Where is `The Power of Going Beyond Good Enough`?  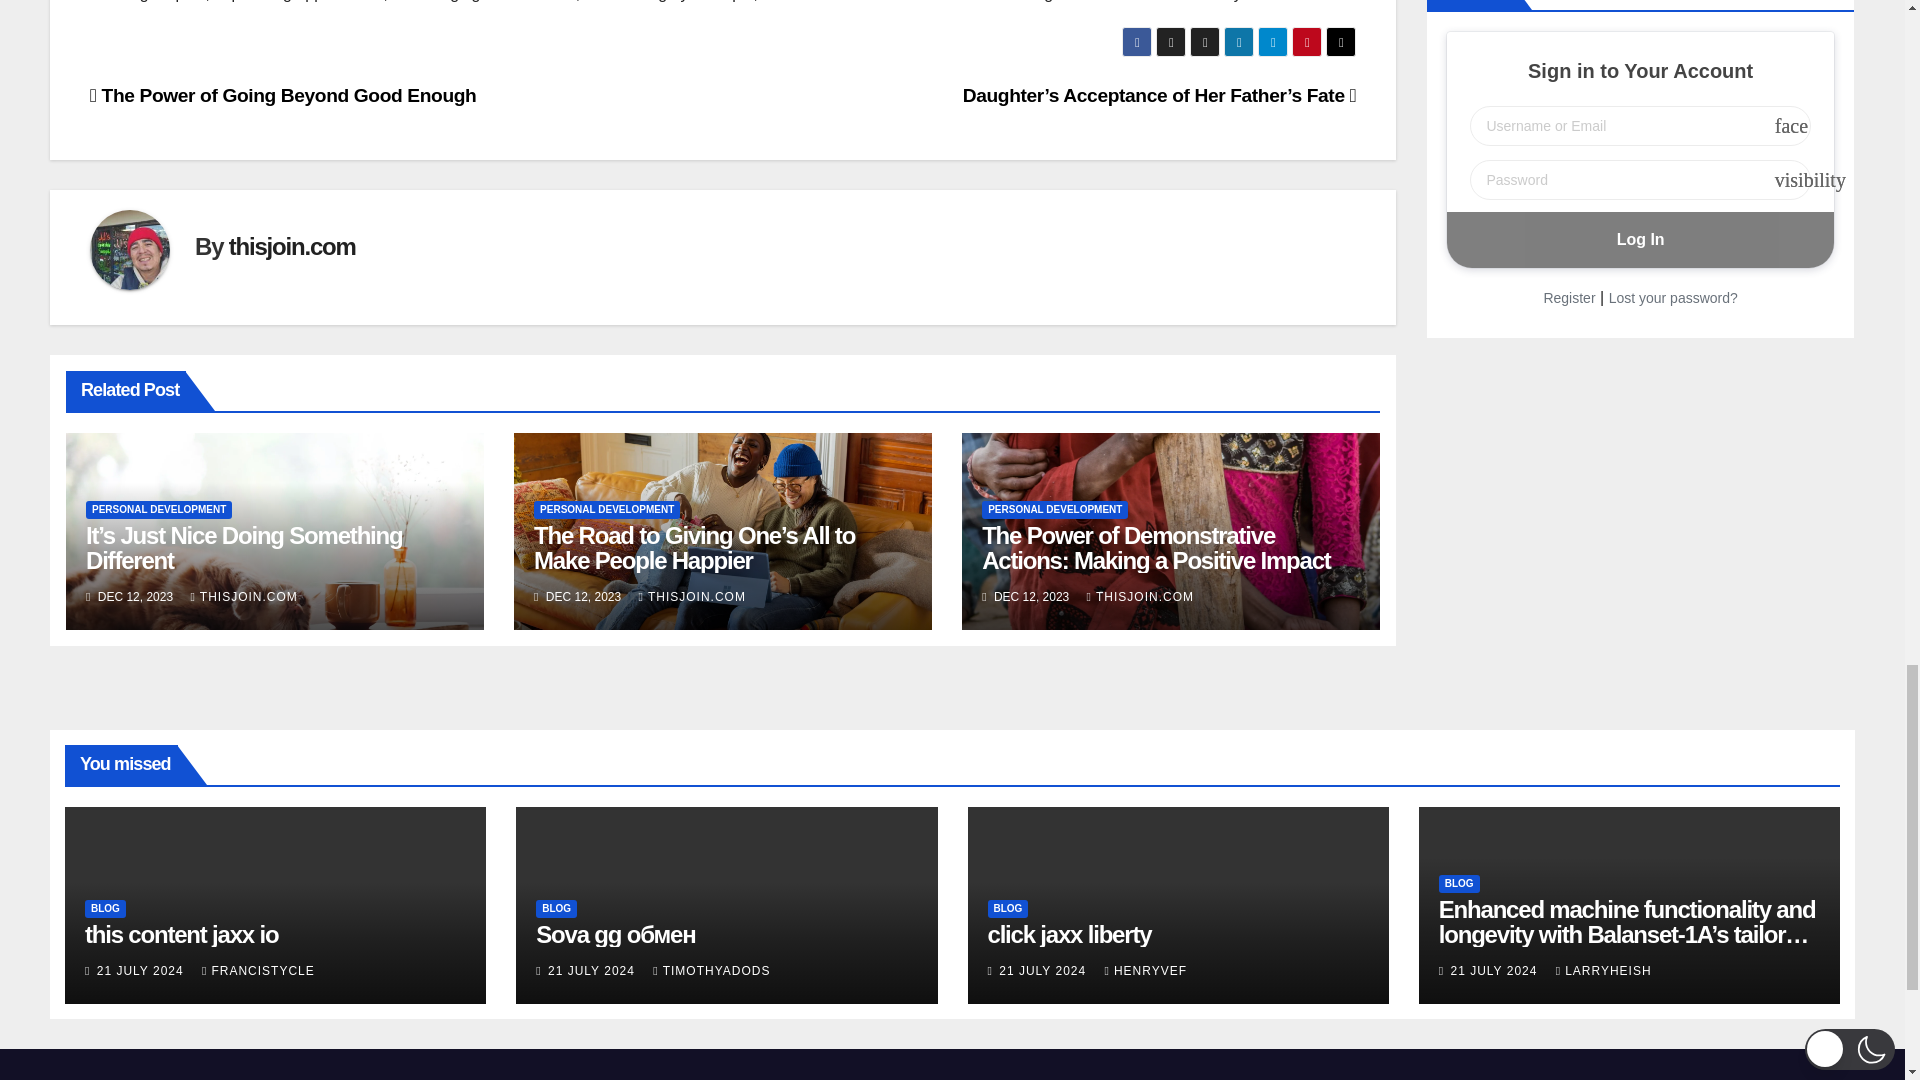
The Power of Going Beyond Good Enough is located at coordinates (283, 95).